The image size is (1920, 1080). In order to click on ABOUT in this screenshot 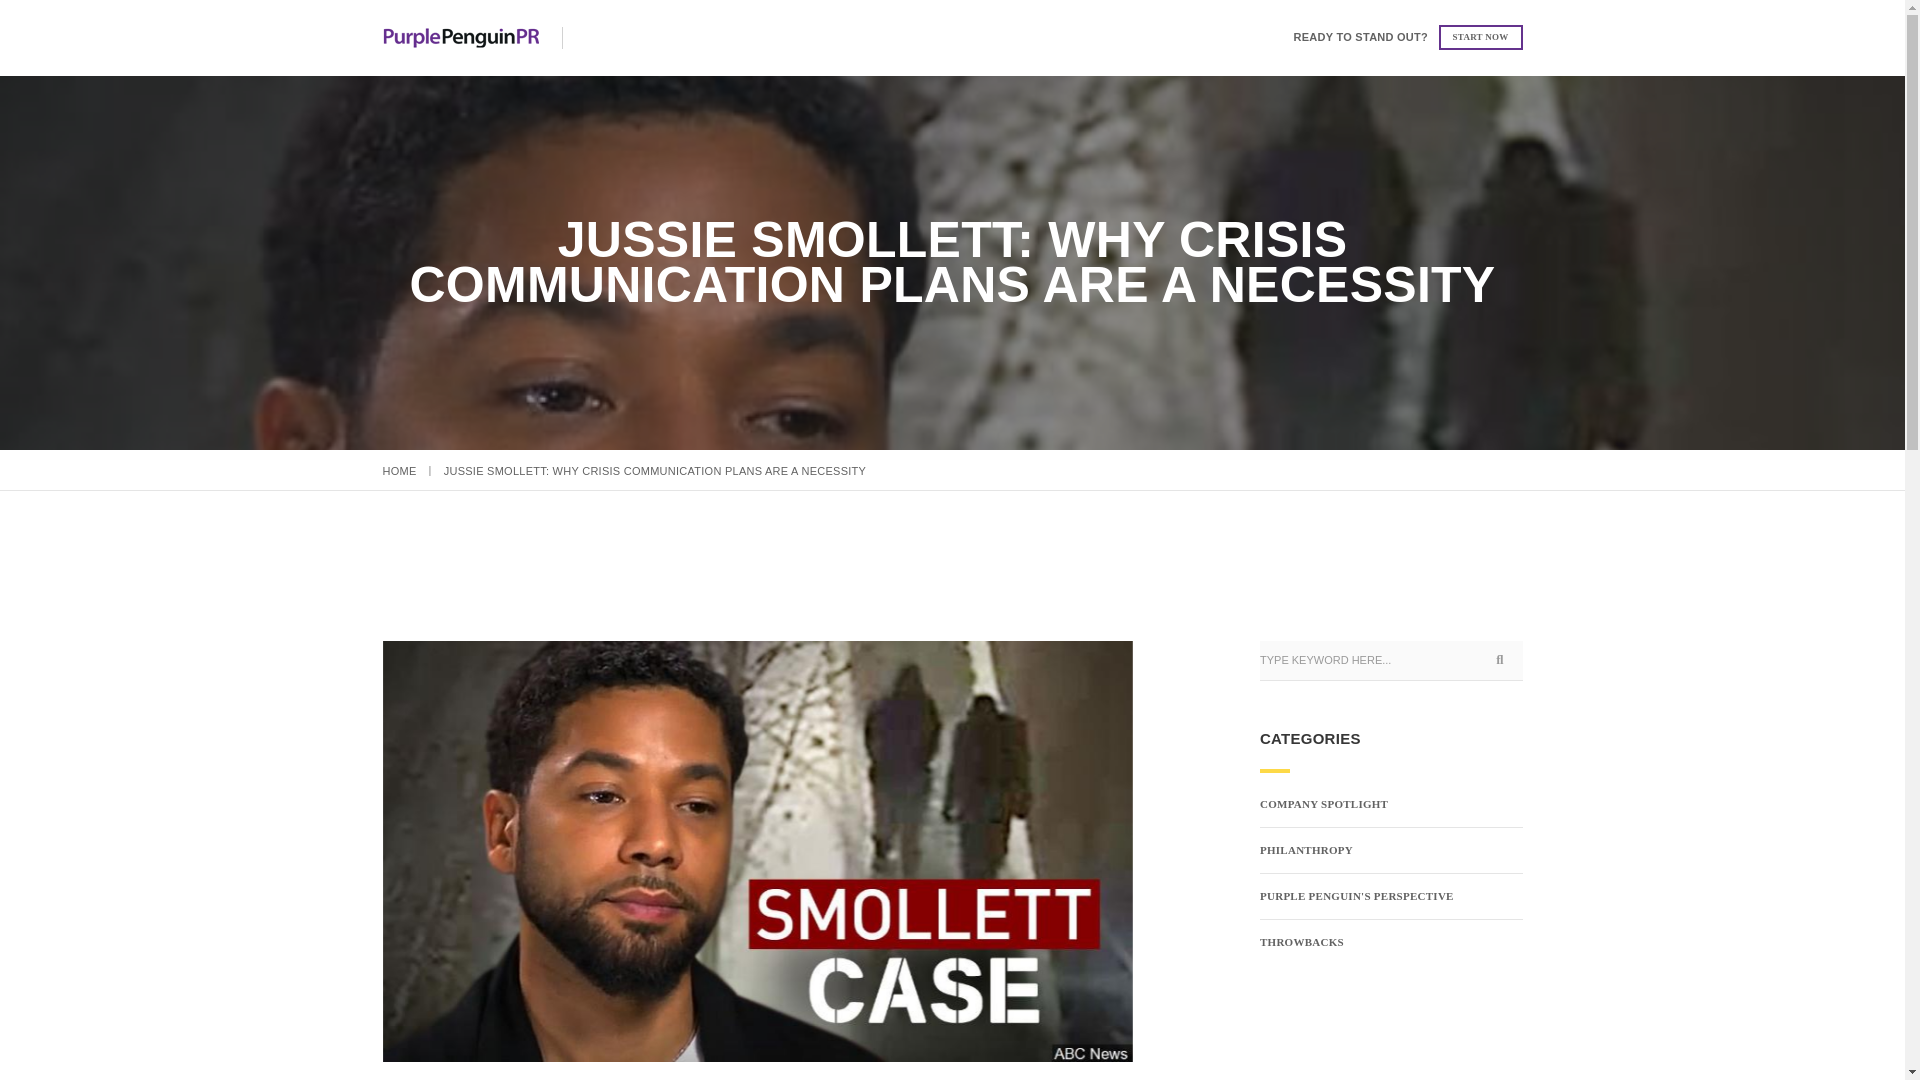, I will do `click(619, 38)`.